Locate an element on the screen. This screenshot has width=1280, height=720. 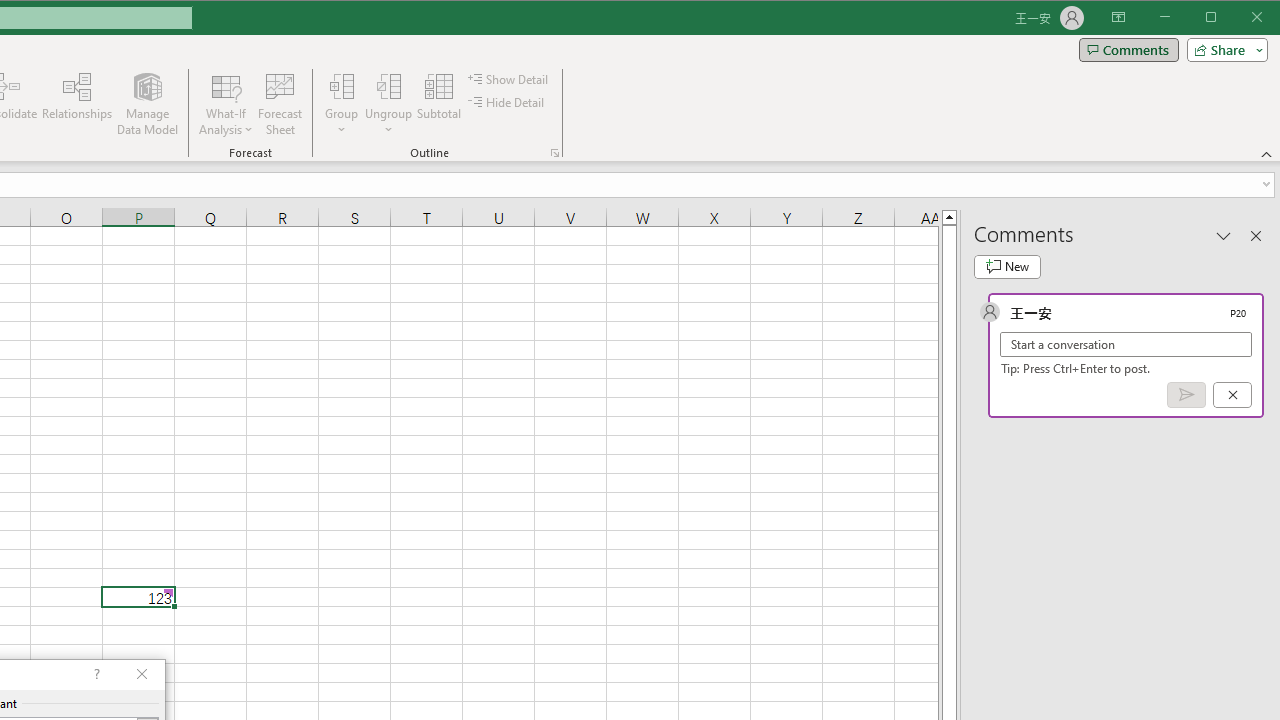
What-If Analysis is located at coordinates (226, 104).